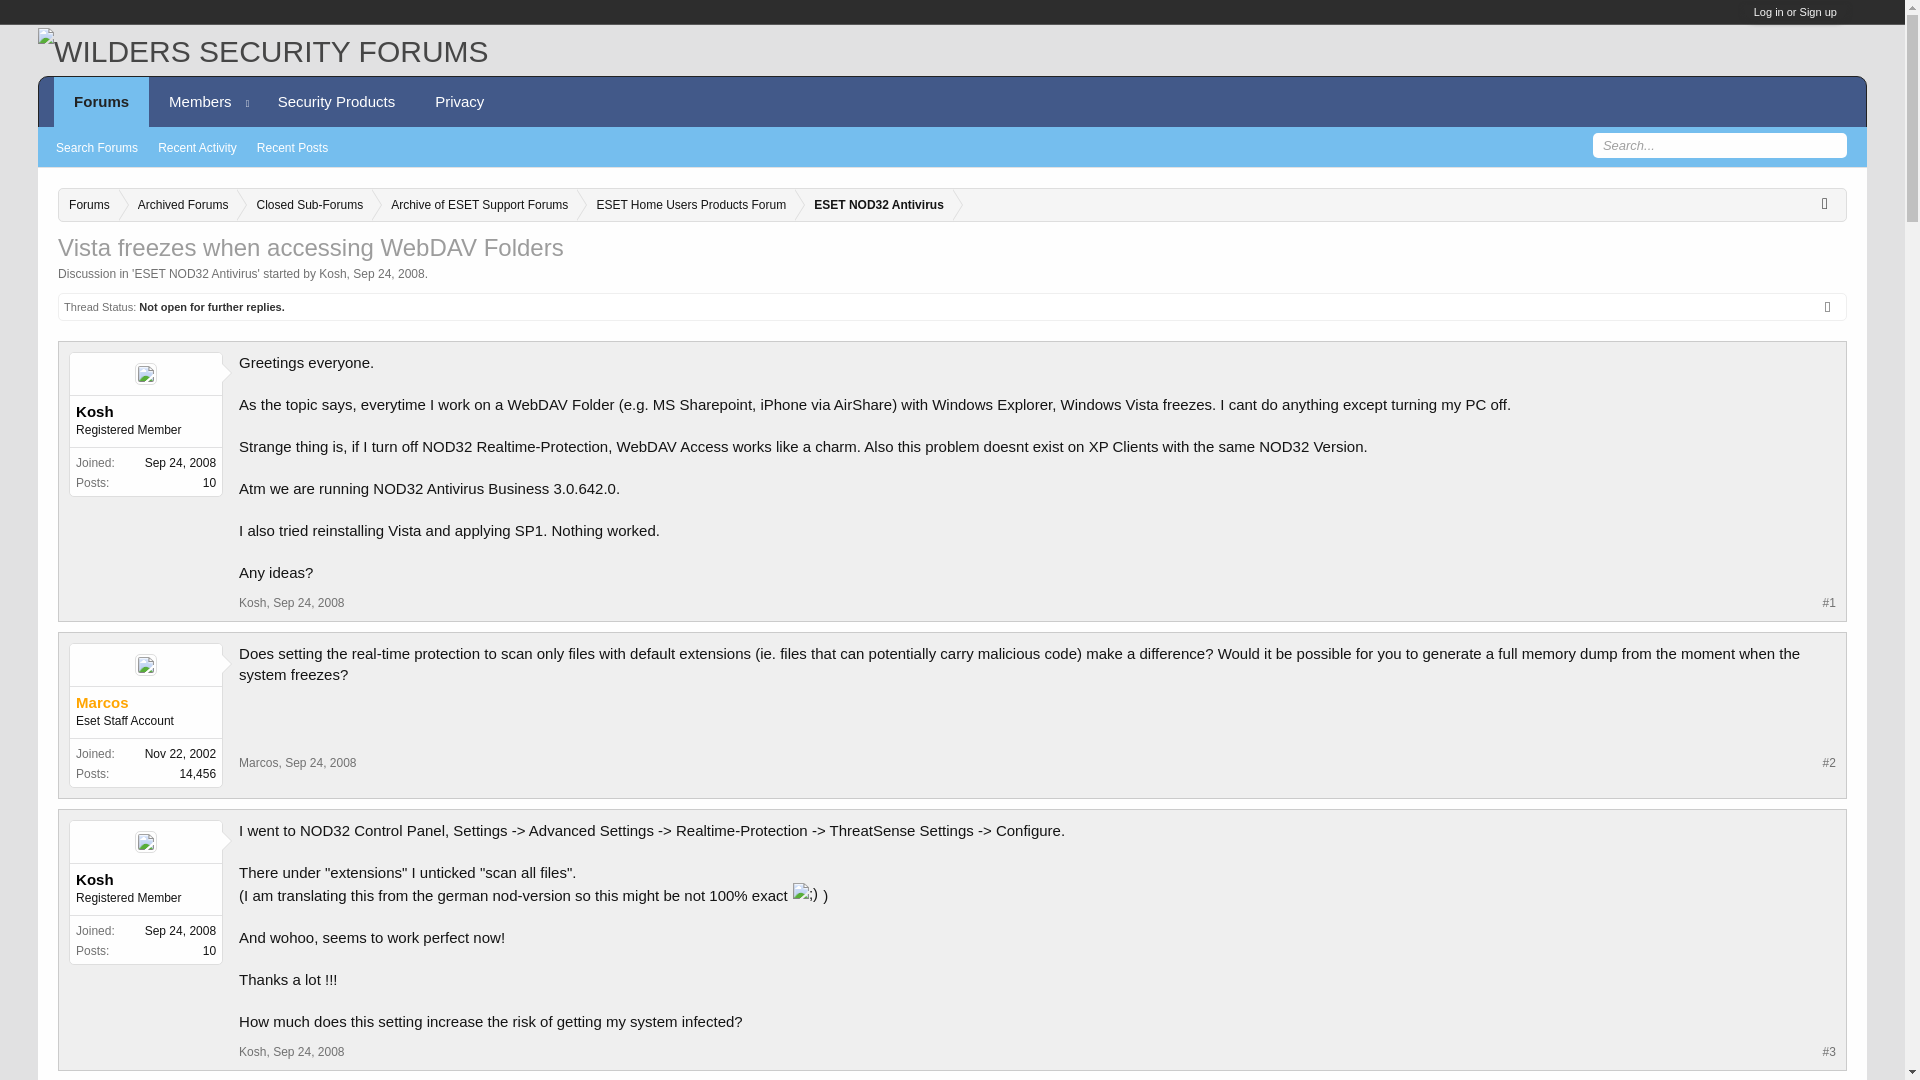 The height and width of the screenshot is (1080, 1920). What do you see at coordinates (1830, 202) in the screenshot?
I see `Open quick navigation` at bounding box center [1830, 202].